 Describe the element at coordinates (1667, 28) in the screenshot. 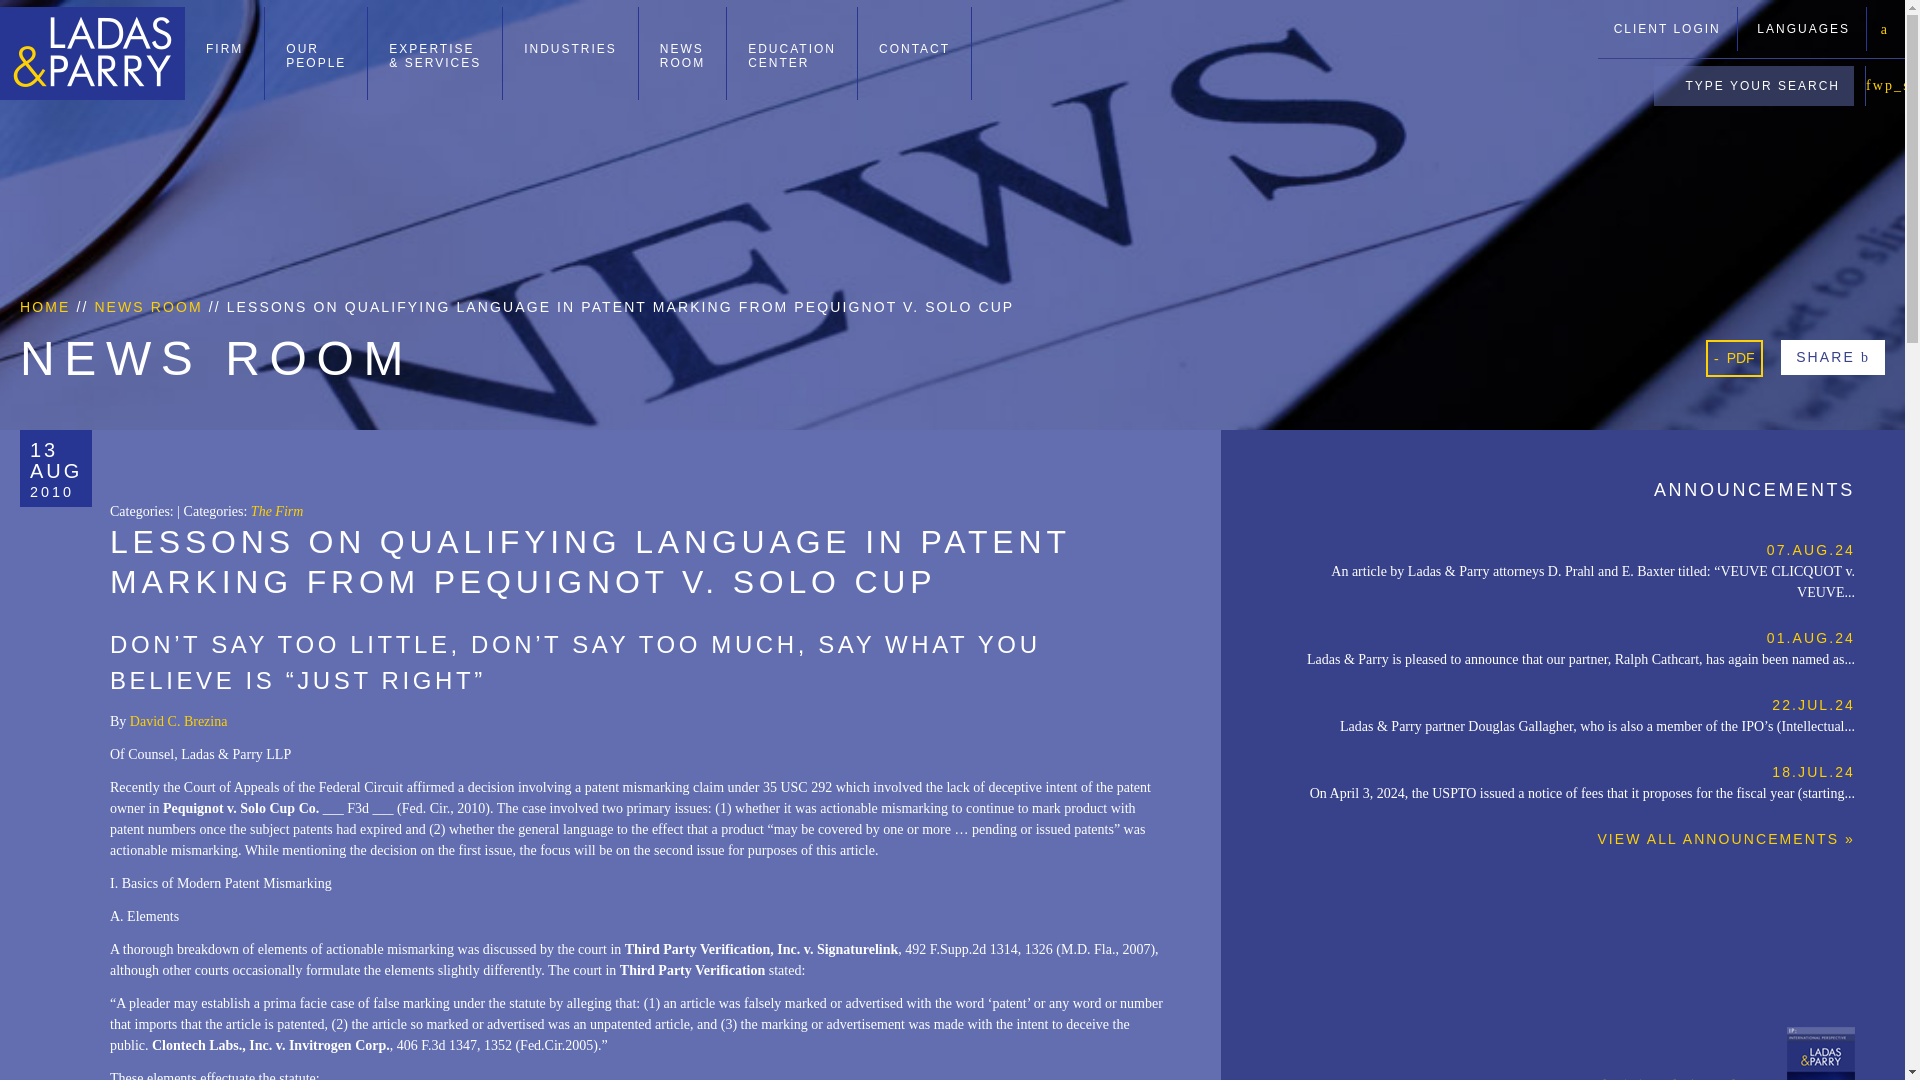

I see `CONTACT` at that location.